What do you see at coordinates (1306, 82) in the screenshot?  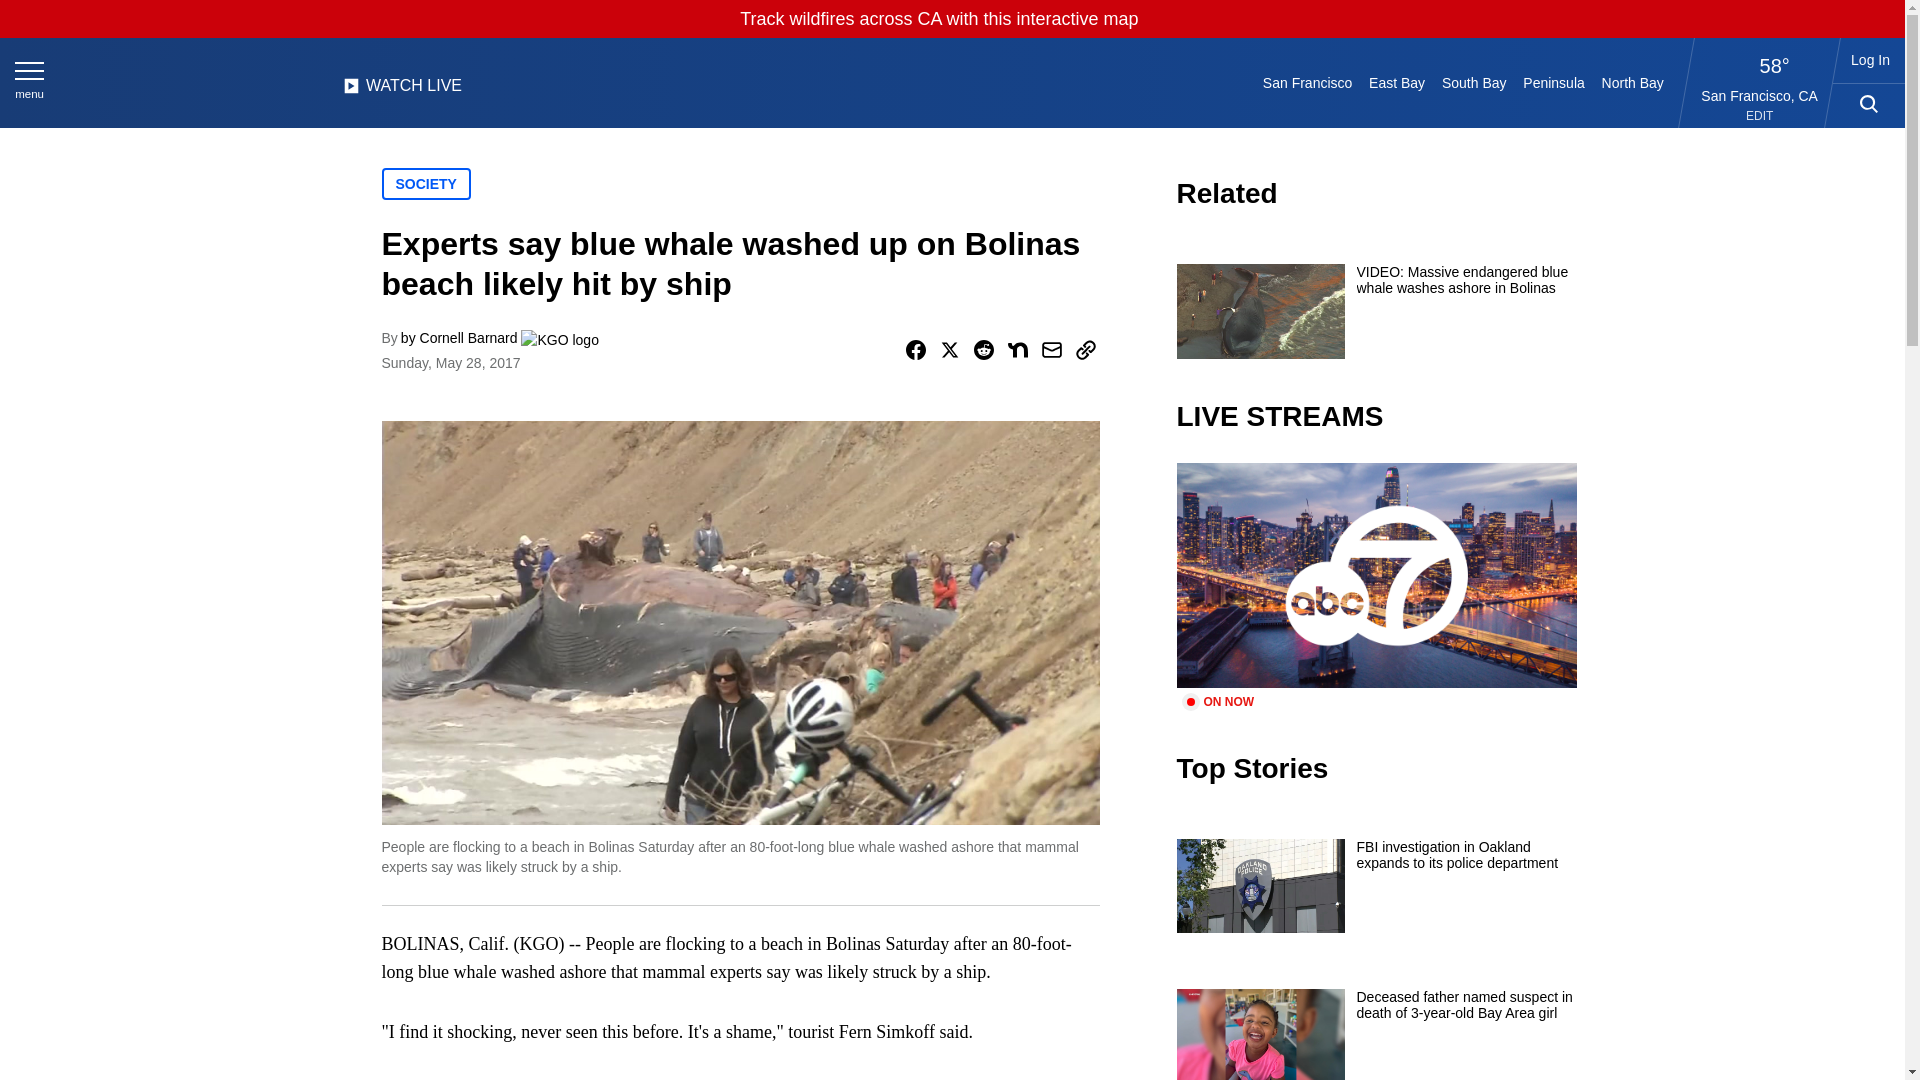 I see `San Francisco` at bounding box center [1306, 82].